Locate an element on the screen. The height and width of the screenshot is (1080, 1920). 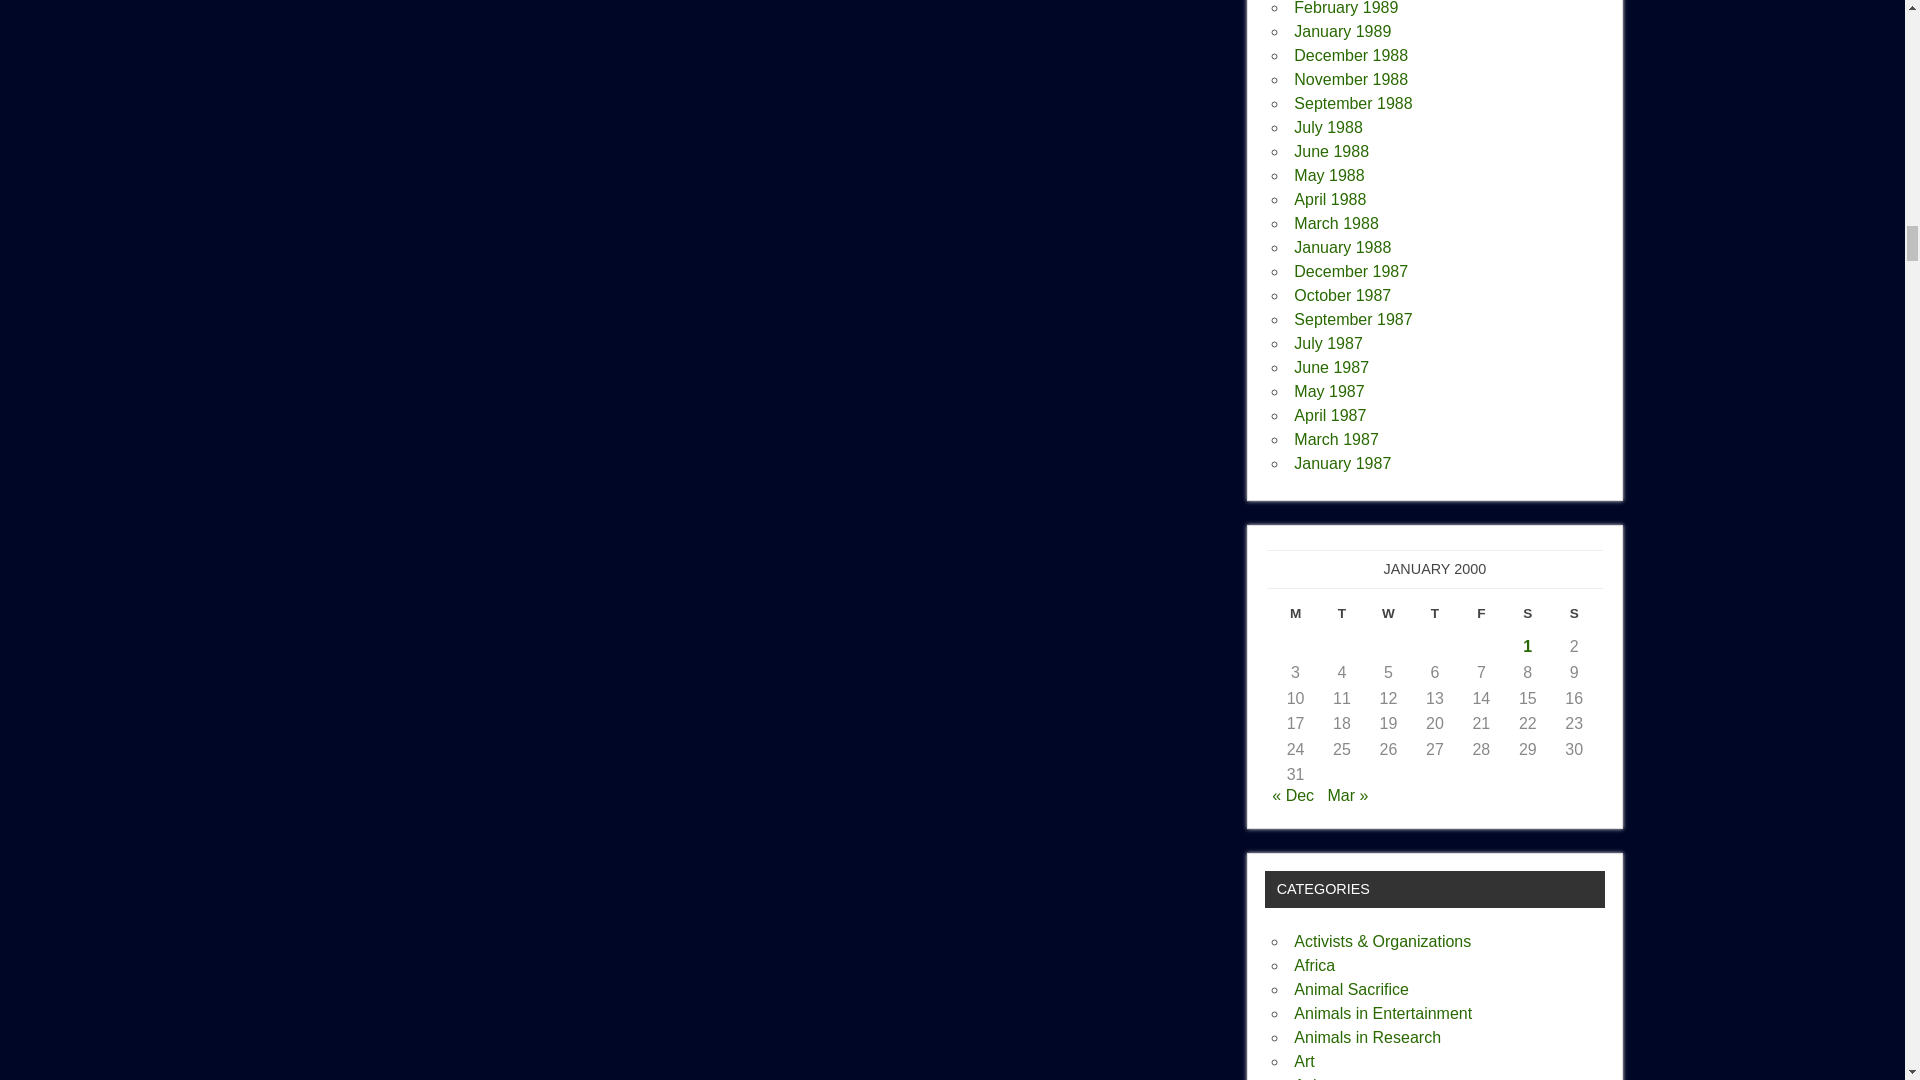
Friday is located at coordinates (1480, 618).